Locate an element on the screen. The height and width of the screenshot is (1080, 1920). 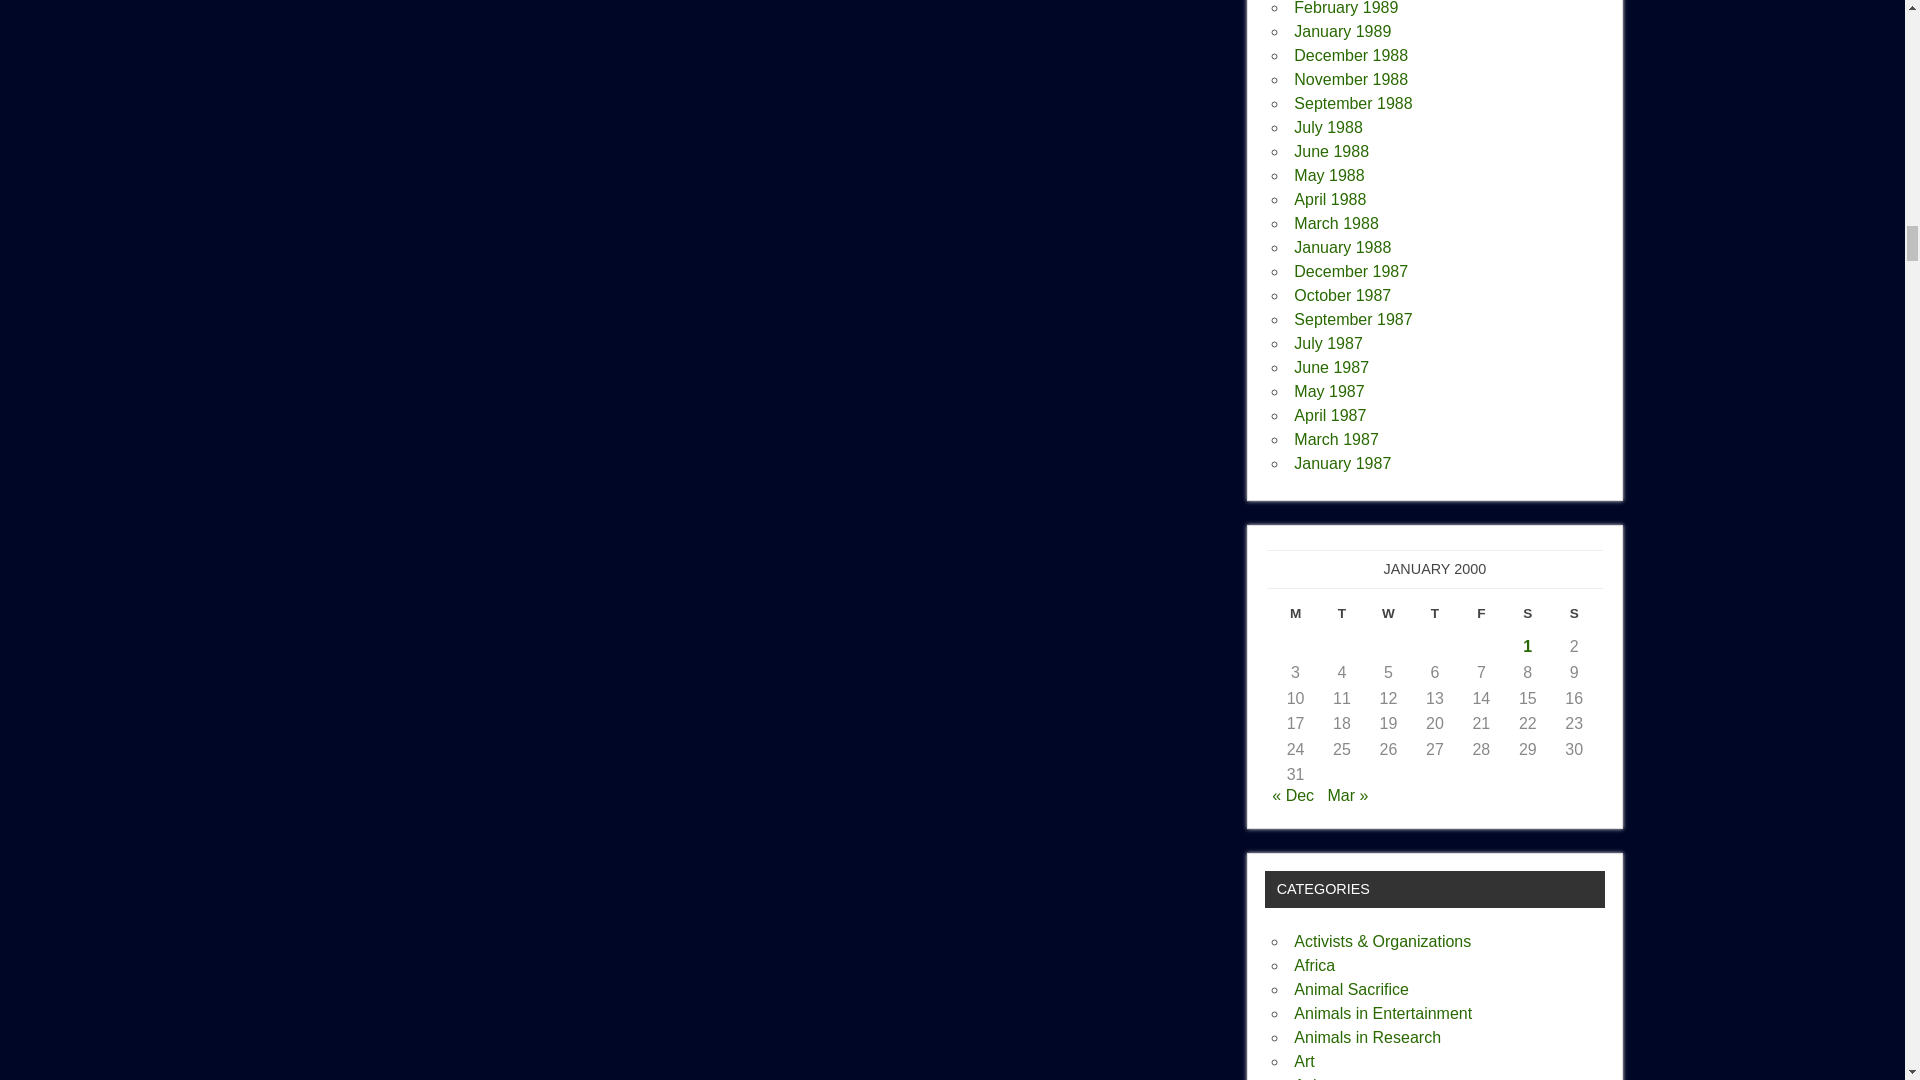
Friday is located at coordinates (1480, 618).